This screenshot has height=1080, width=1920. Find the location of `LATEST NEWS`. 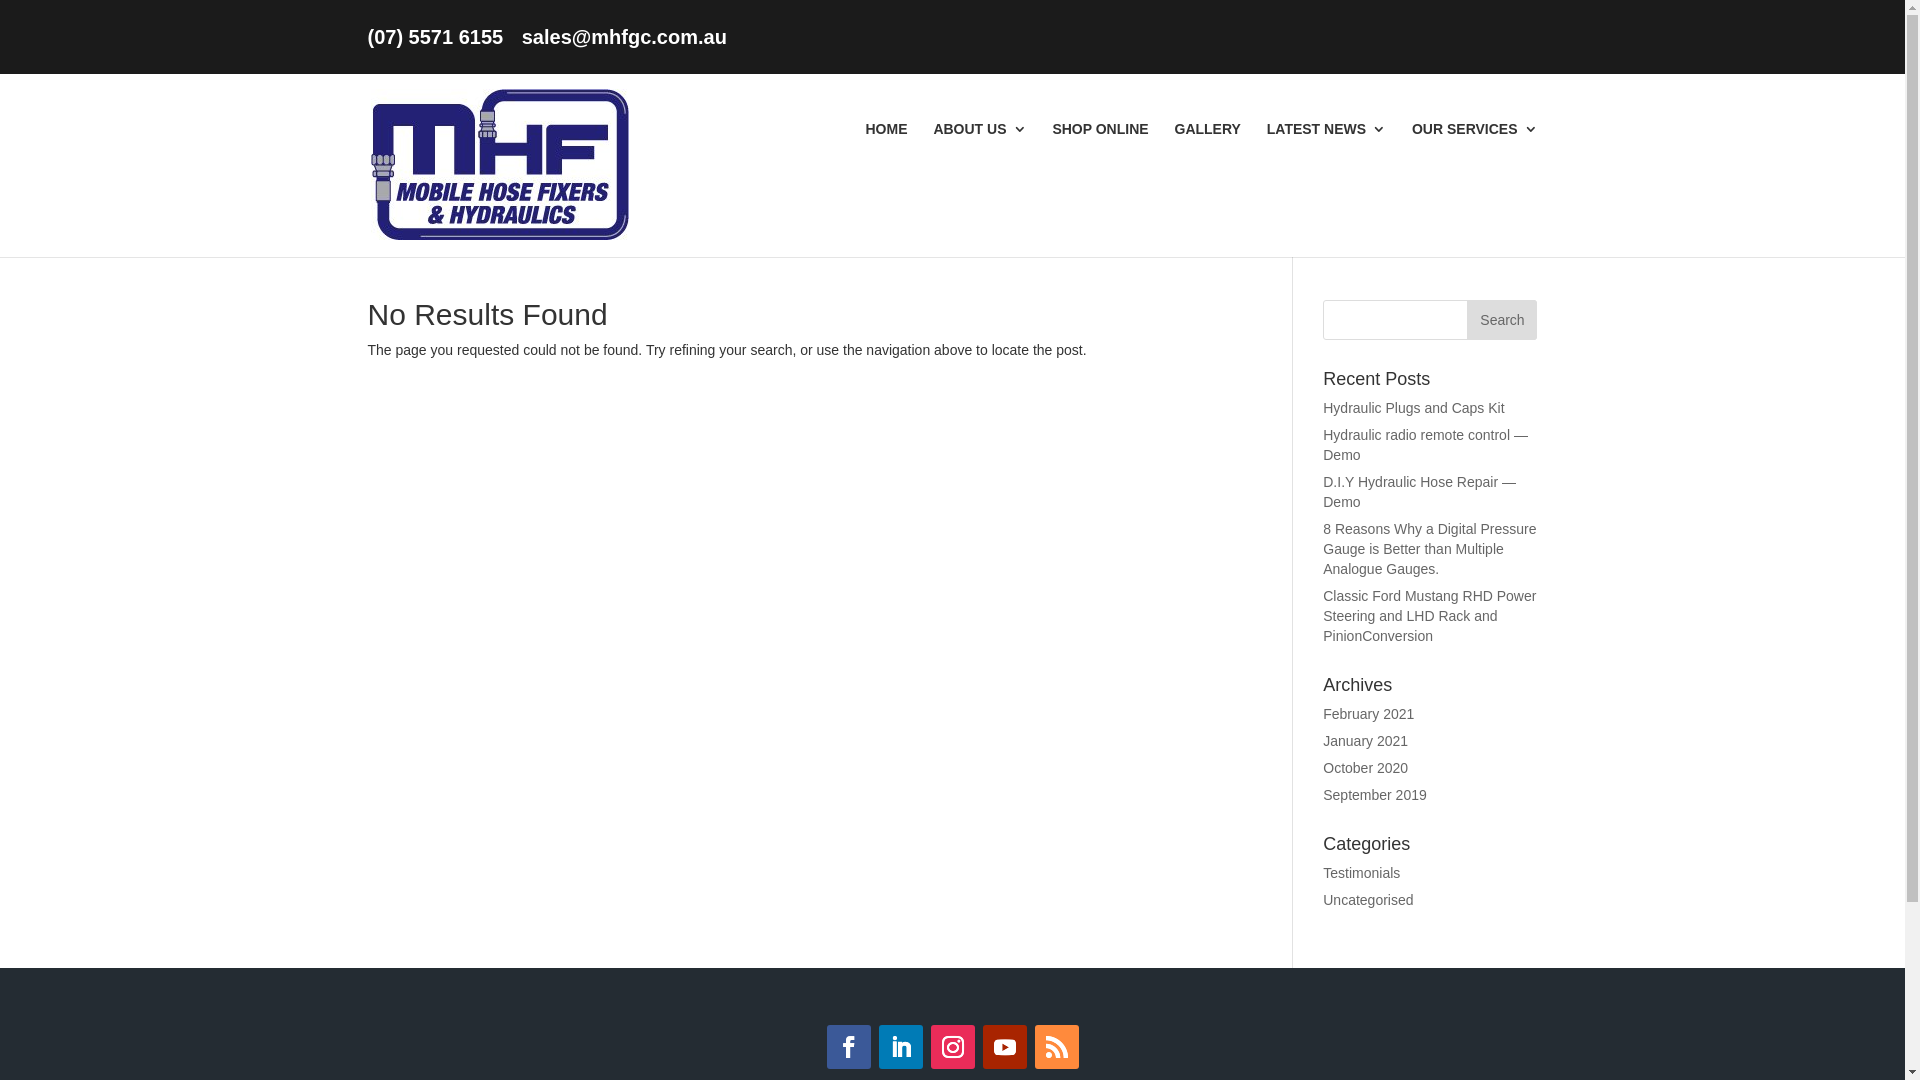

LATEST NEWS is located at coordinates (1326, 132).